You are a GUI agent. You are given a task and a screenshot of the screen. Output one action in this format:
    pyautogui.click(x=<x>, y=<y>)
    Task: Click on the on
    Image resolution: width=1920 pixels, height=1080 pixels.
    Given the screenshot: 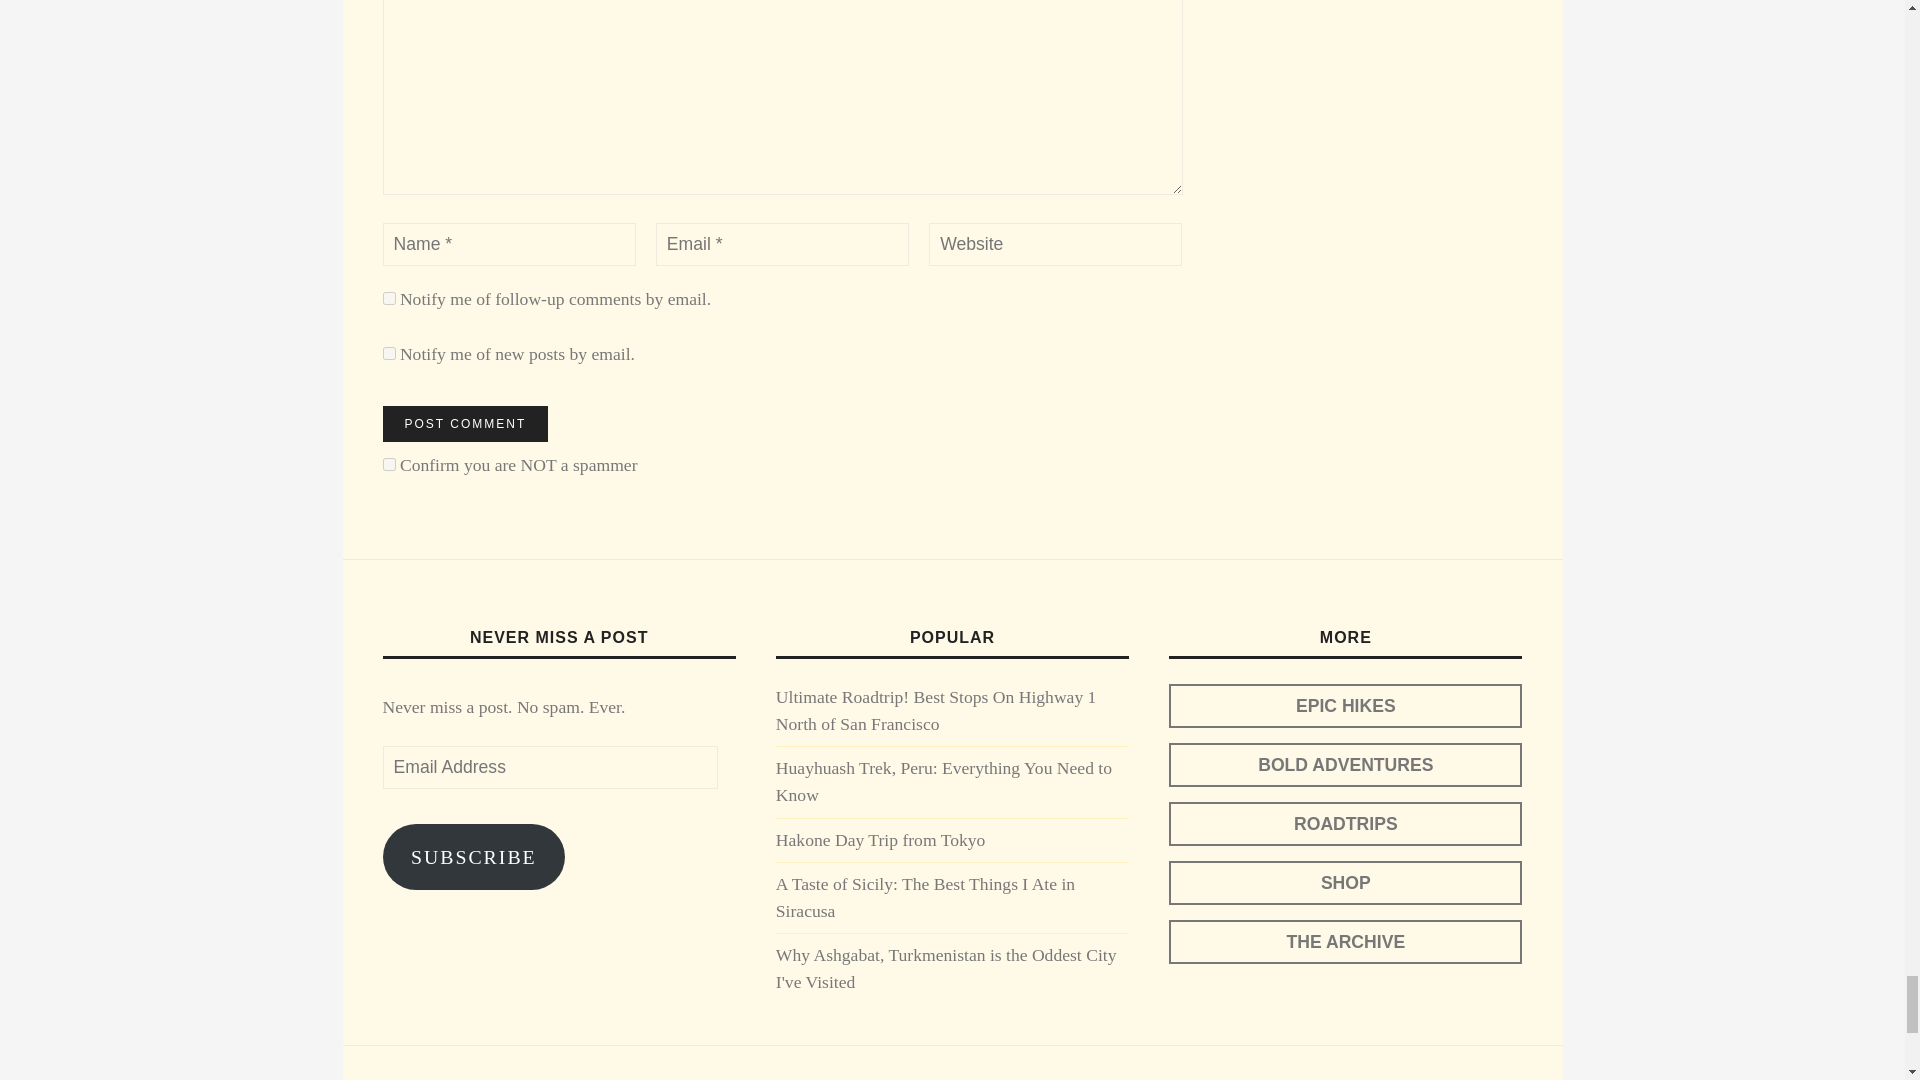 What is the action you would take?
    pyautogui.click(x=388, y=464)
    